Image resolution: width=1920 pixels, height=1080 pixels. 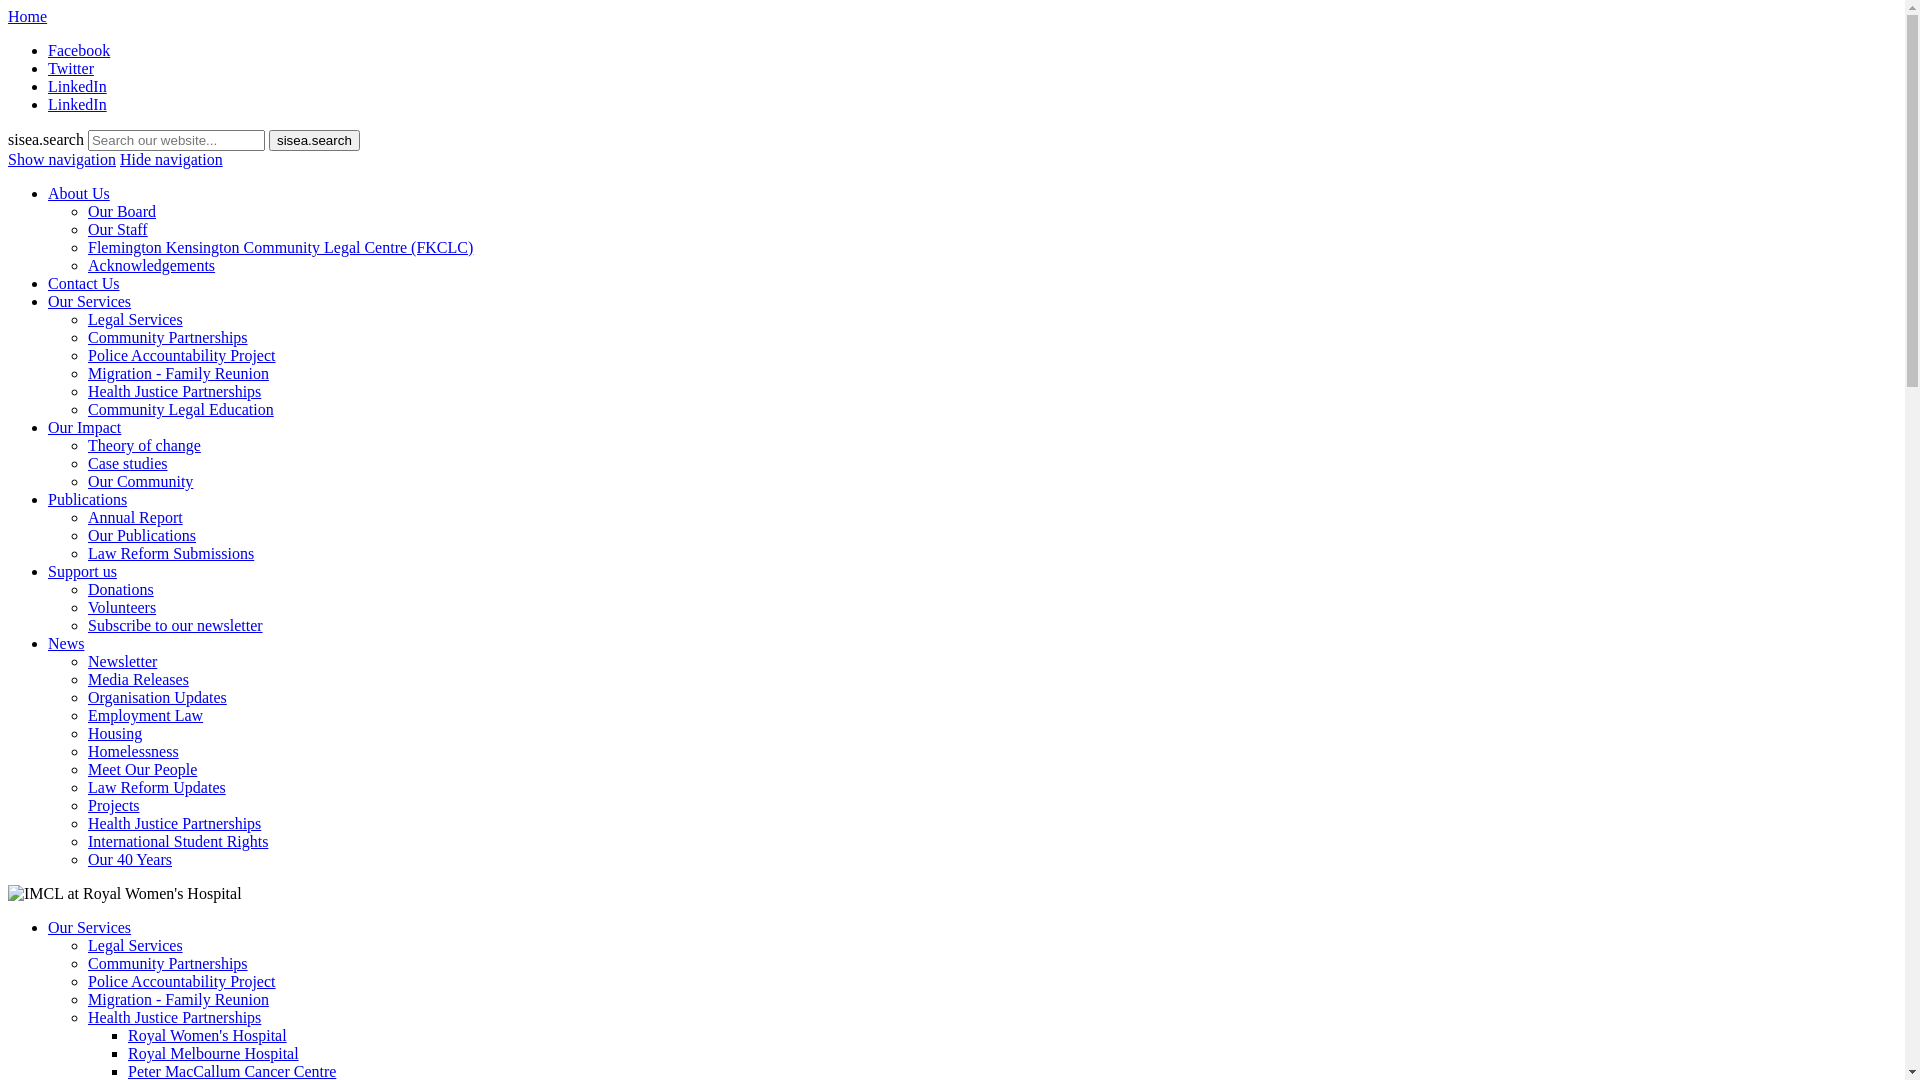 I want to click on Meet Our People, so click(x=142, y=770).